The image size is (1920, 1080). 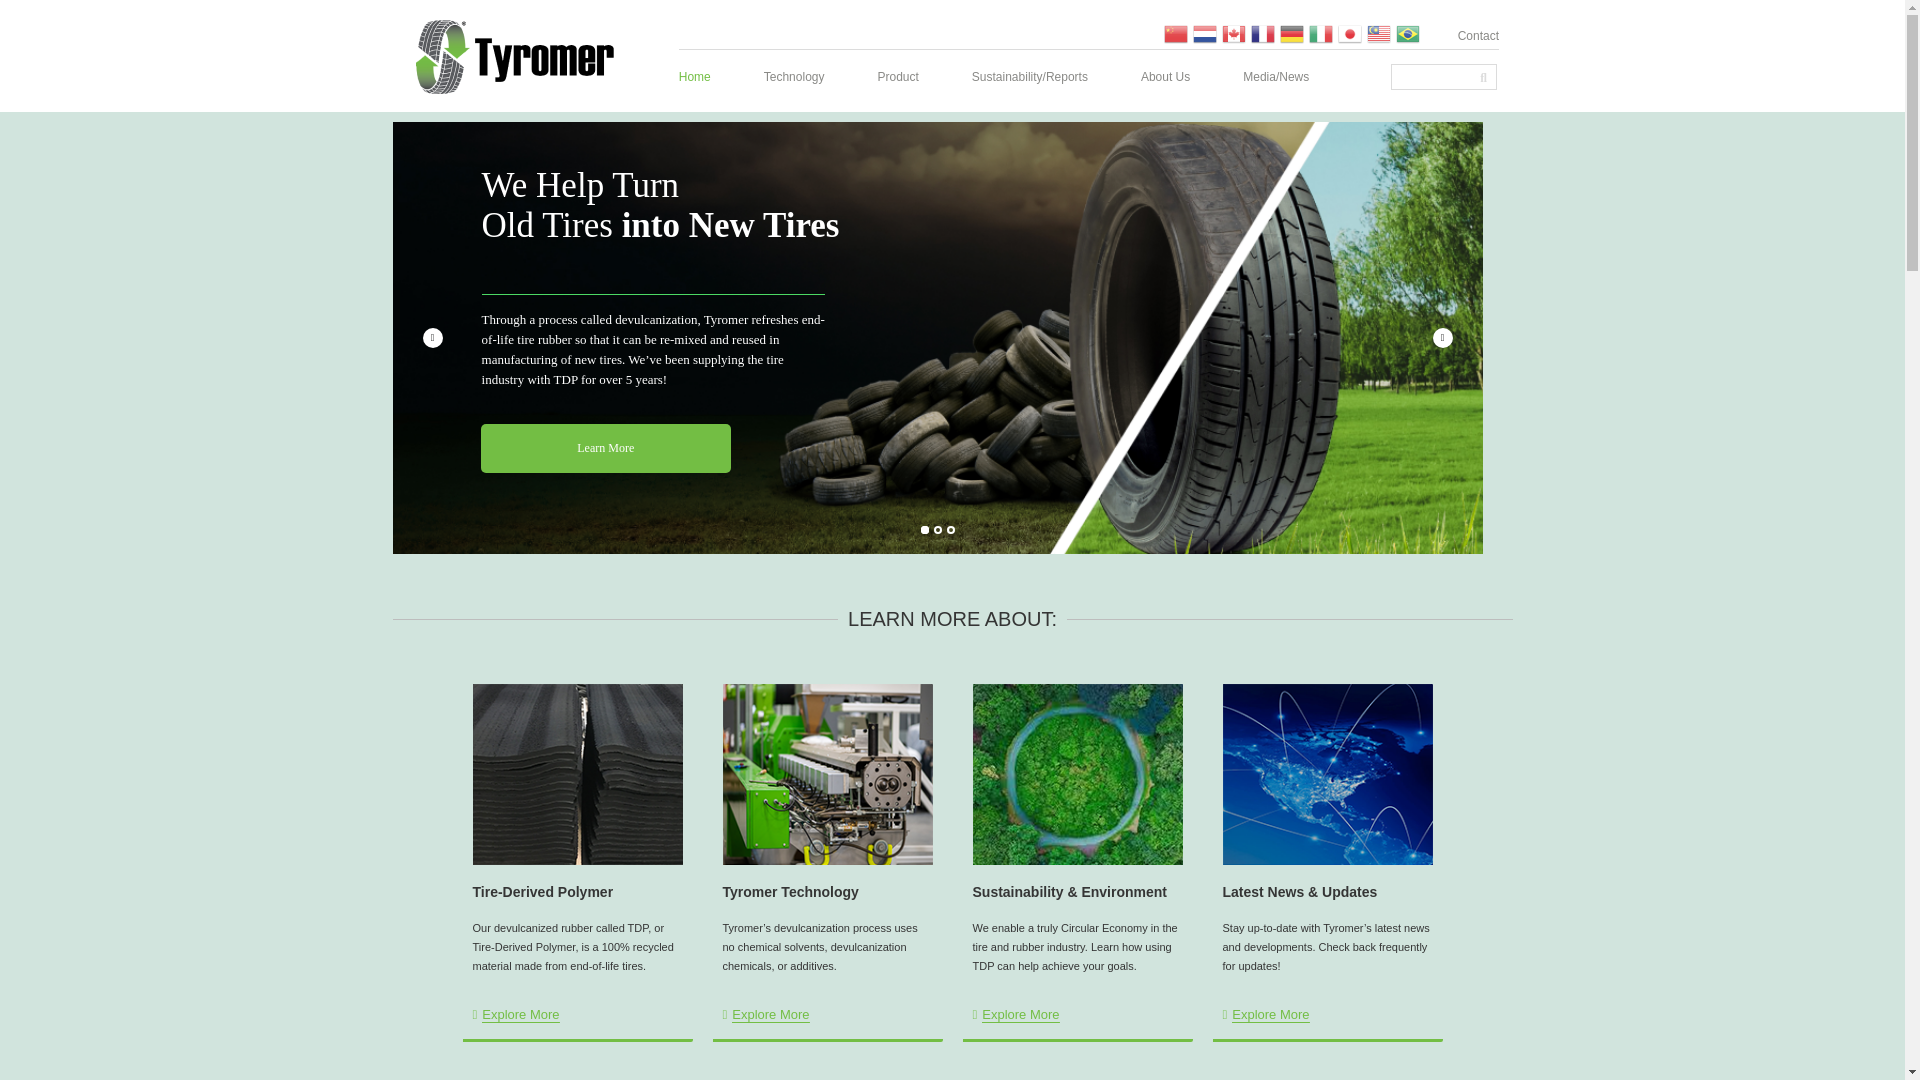 I want to click on Contact, so click(x=1468, y=34).